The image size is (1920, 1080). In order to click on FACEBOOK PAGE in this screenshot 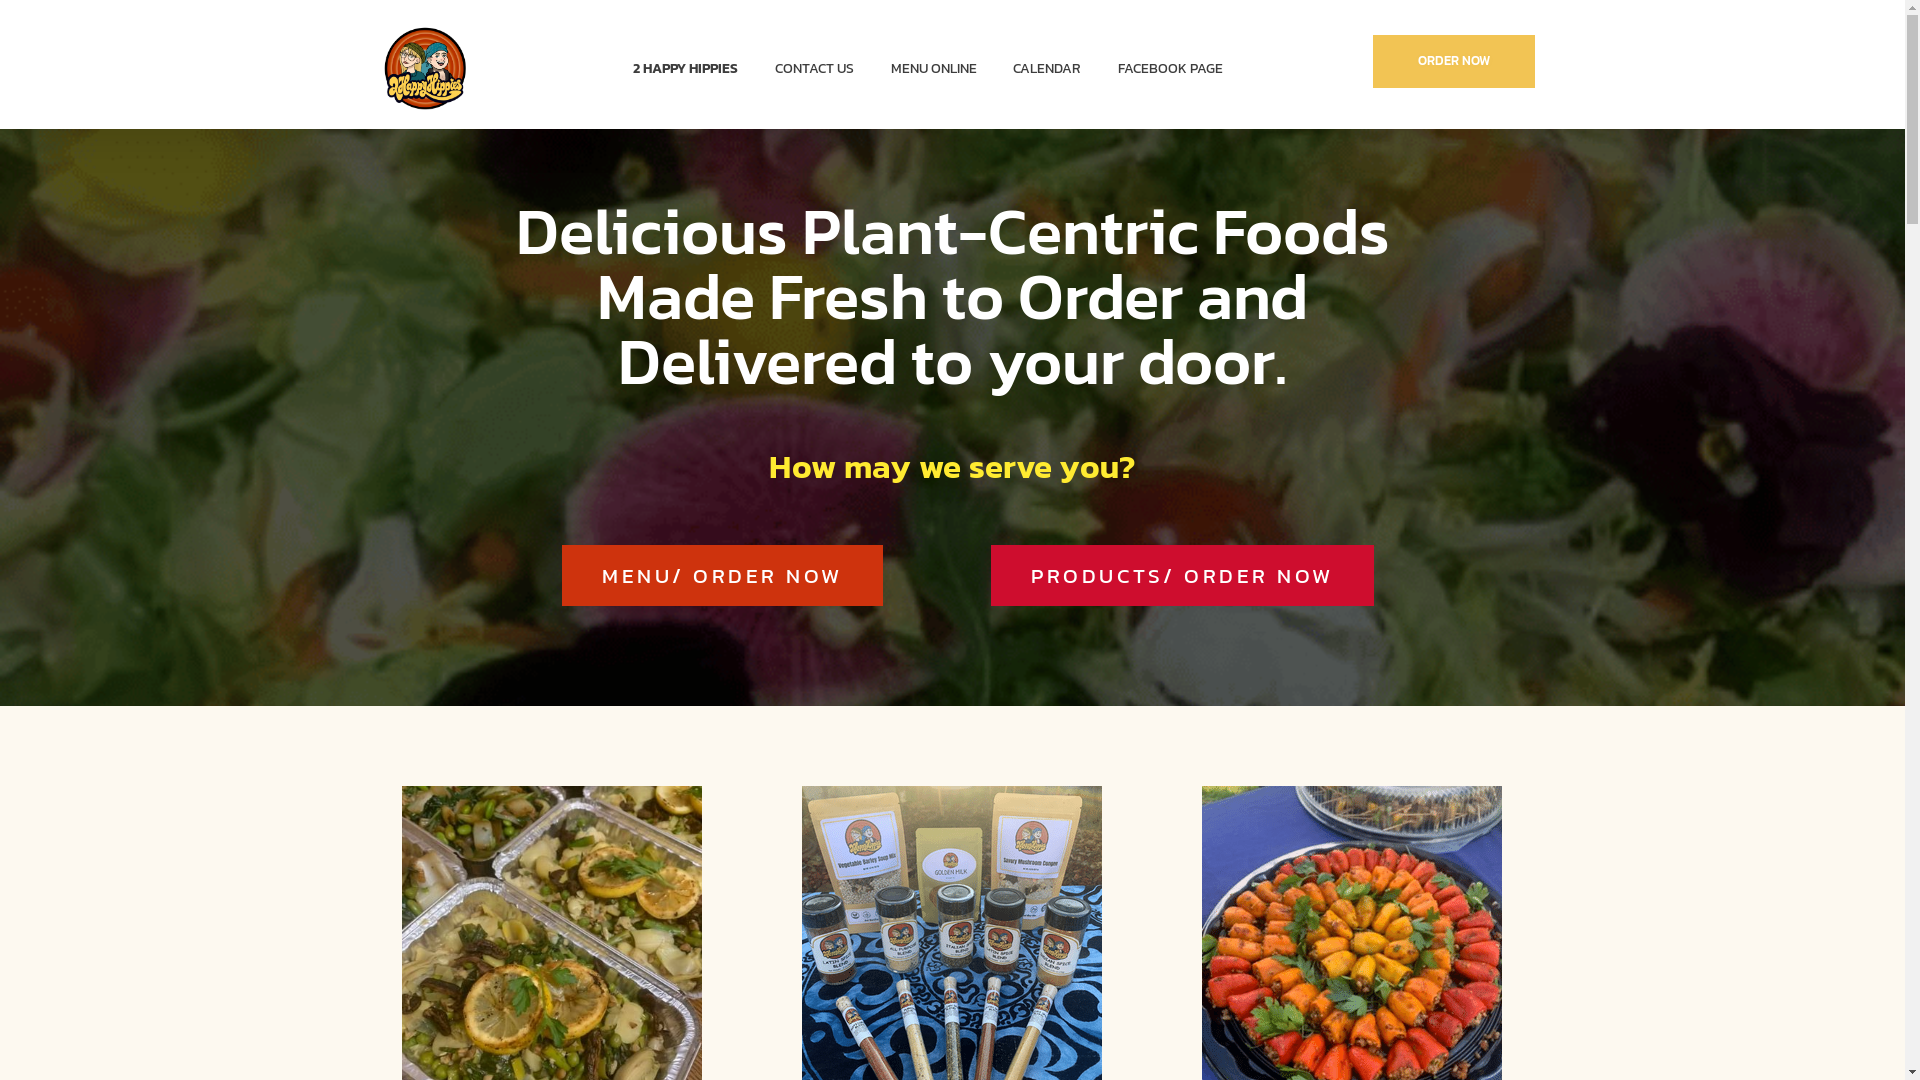, I will do `click(1162, 68)`.